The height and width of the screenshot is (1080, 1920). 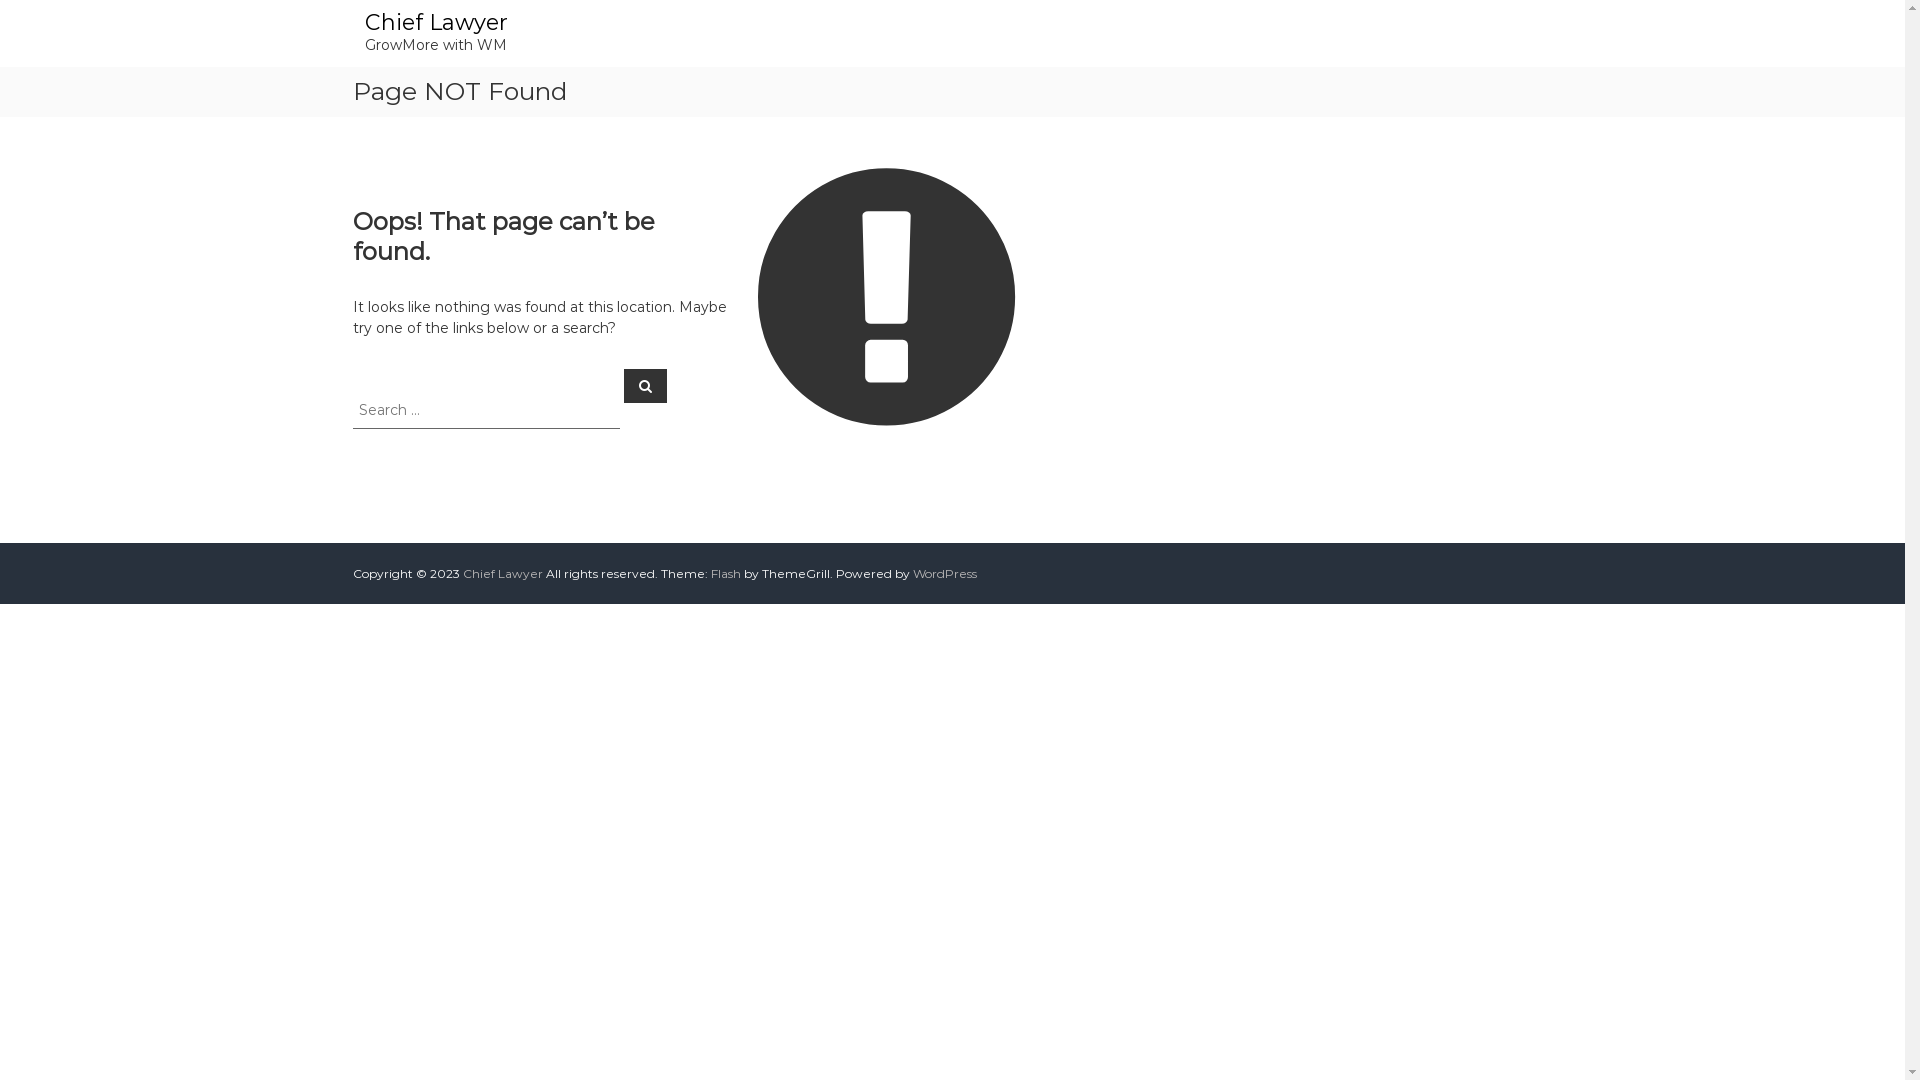 What do you see at coordinates (944, 574) in the screenshot?
I see `WordPress` at bounding box center [944, 574].